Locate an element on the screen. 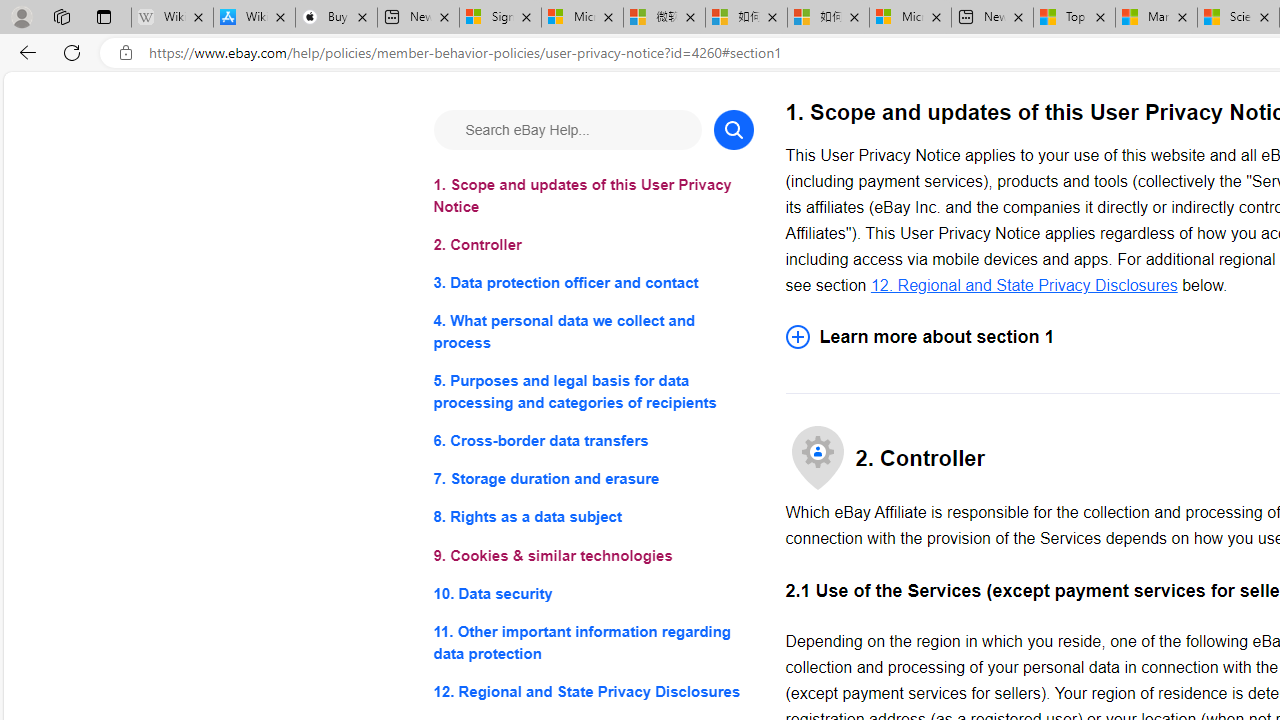 The width and height of the screenshot is (1280, 720). 11. Other important information regarding data protection is located at coordinates (592, 642).